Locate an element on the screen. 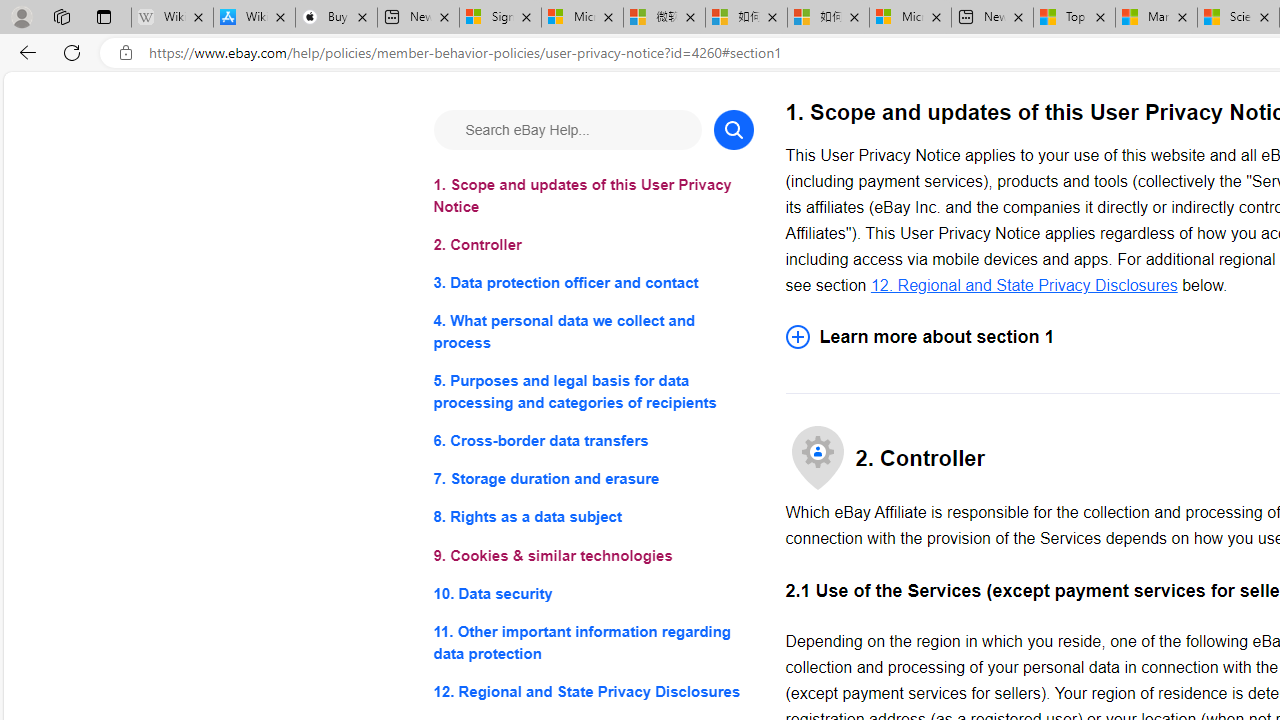 The width and height of the screenshot is (1280, 720). 11. Other important information regarding data protection is located at coordinates (592, 642).